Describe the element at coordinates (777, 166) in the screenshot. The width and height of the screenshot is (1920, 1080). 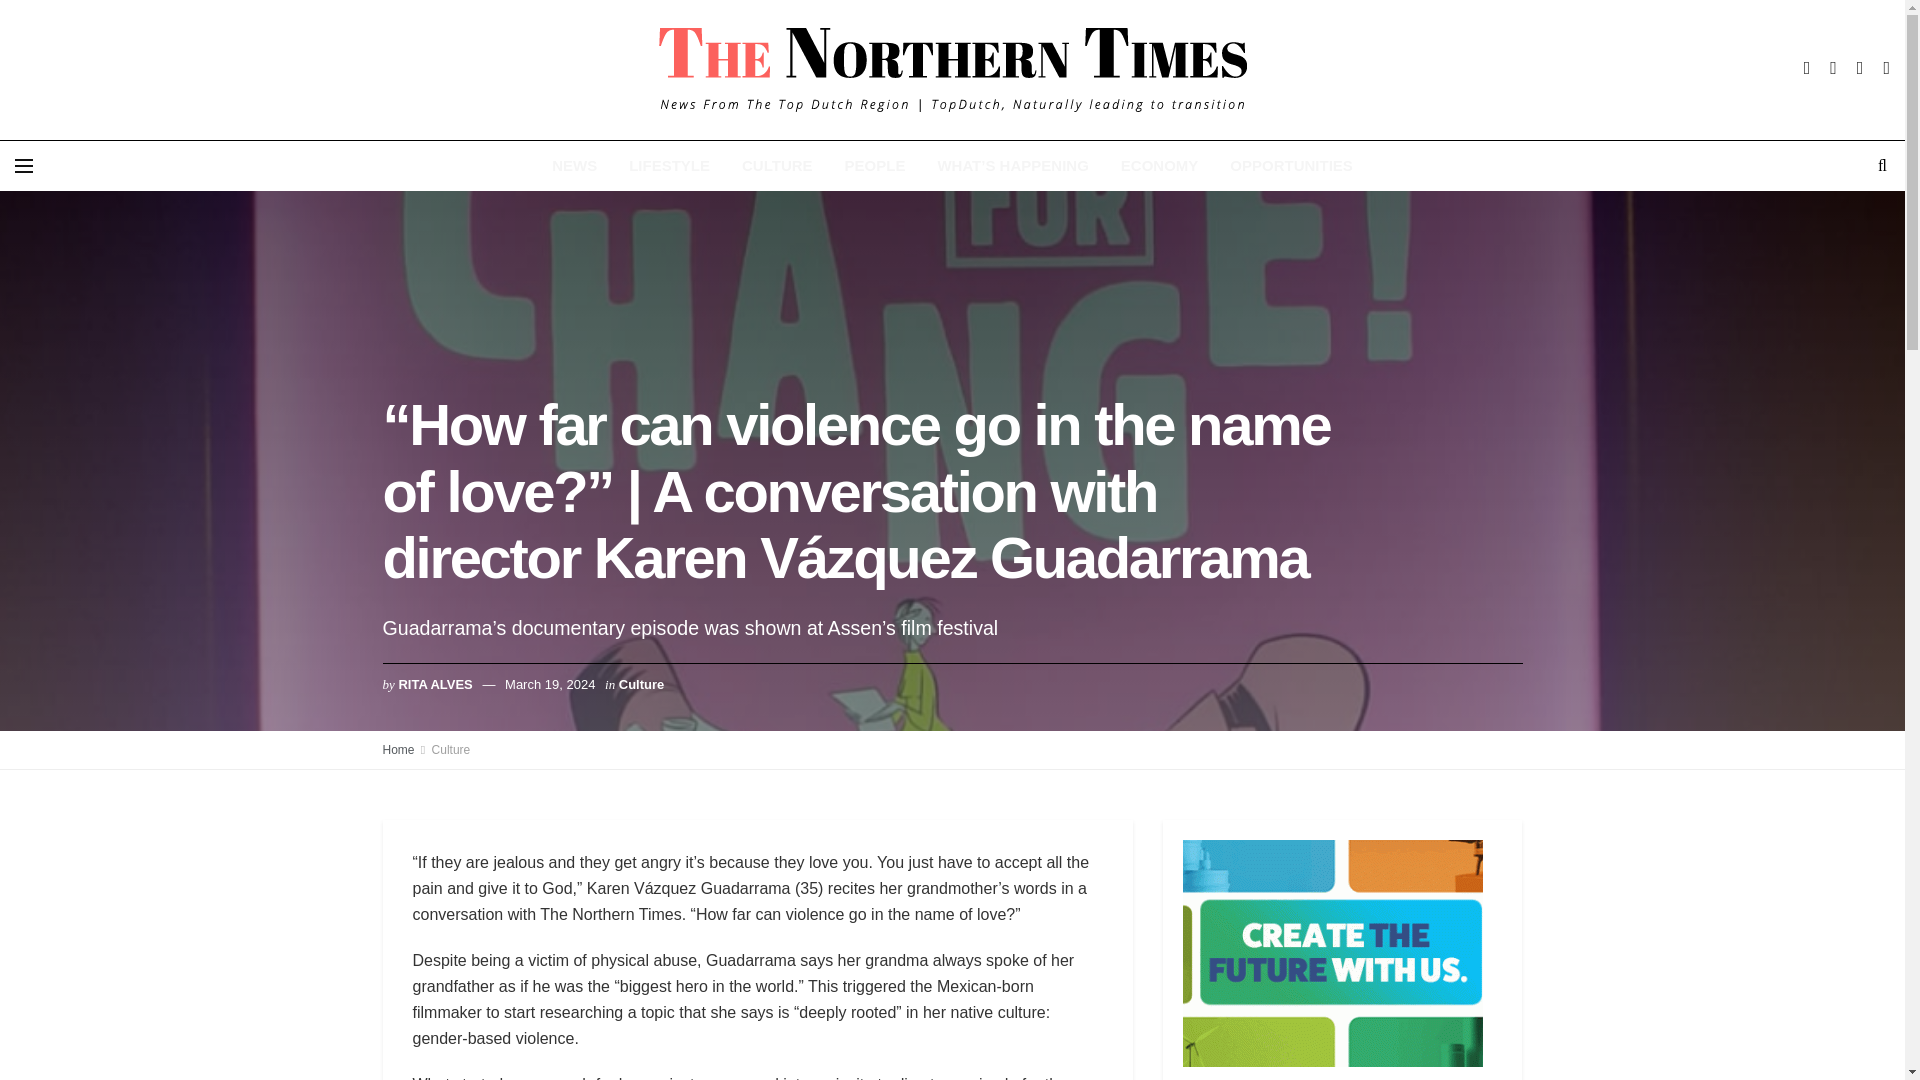
I see `CULTURE` at that location.